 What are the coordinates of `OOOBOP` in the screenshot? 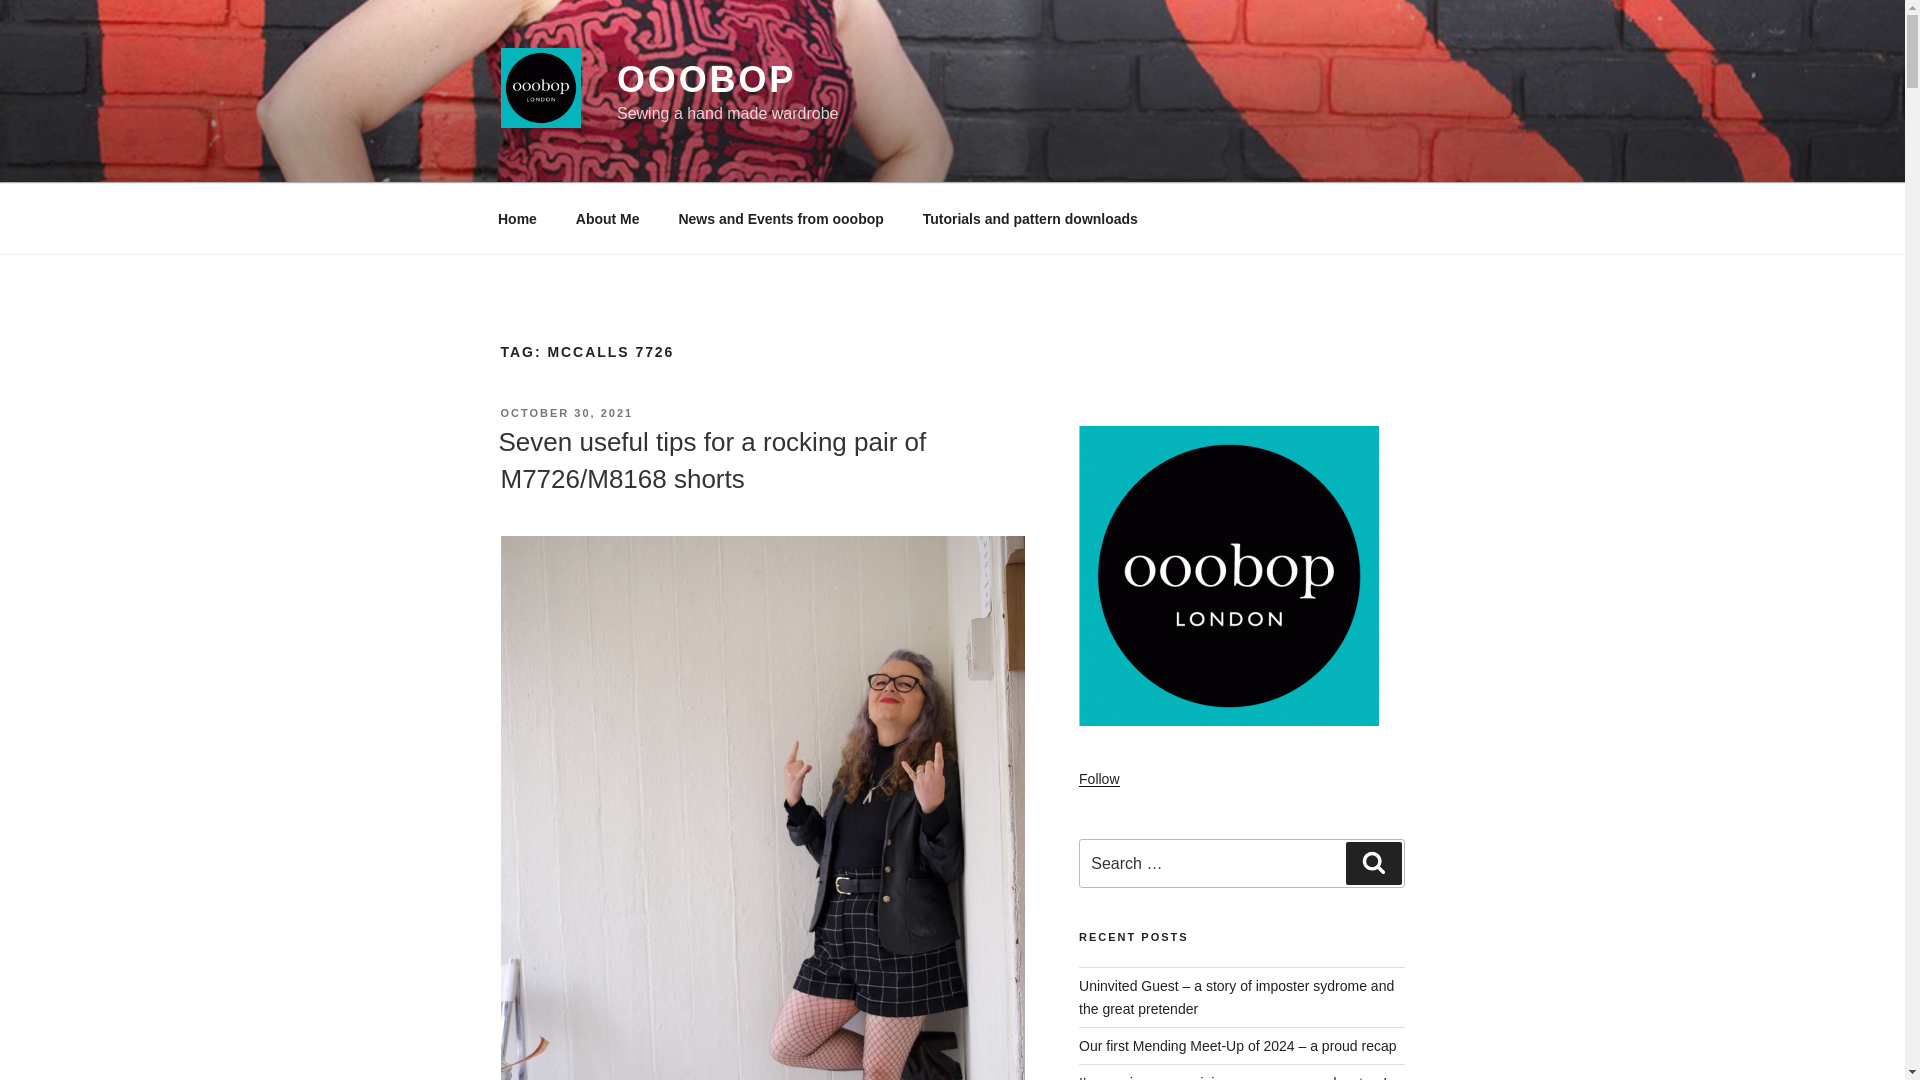 It's located at (706, 80).